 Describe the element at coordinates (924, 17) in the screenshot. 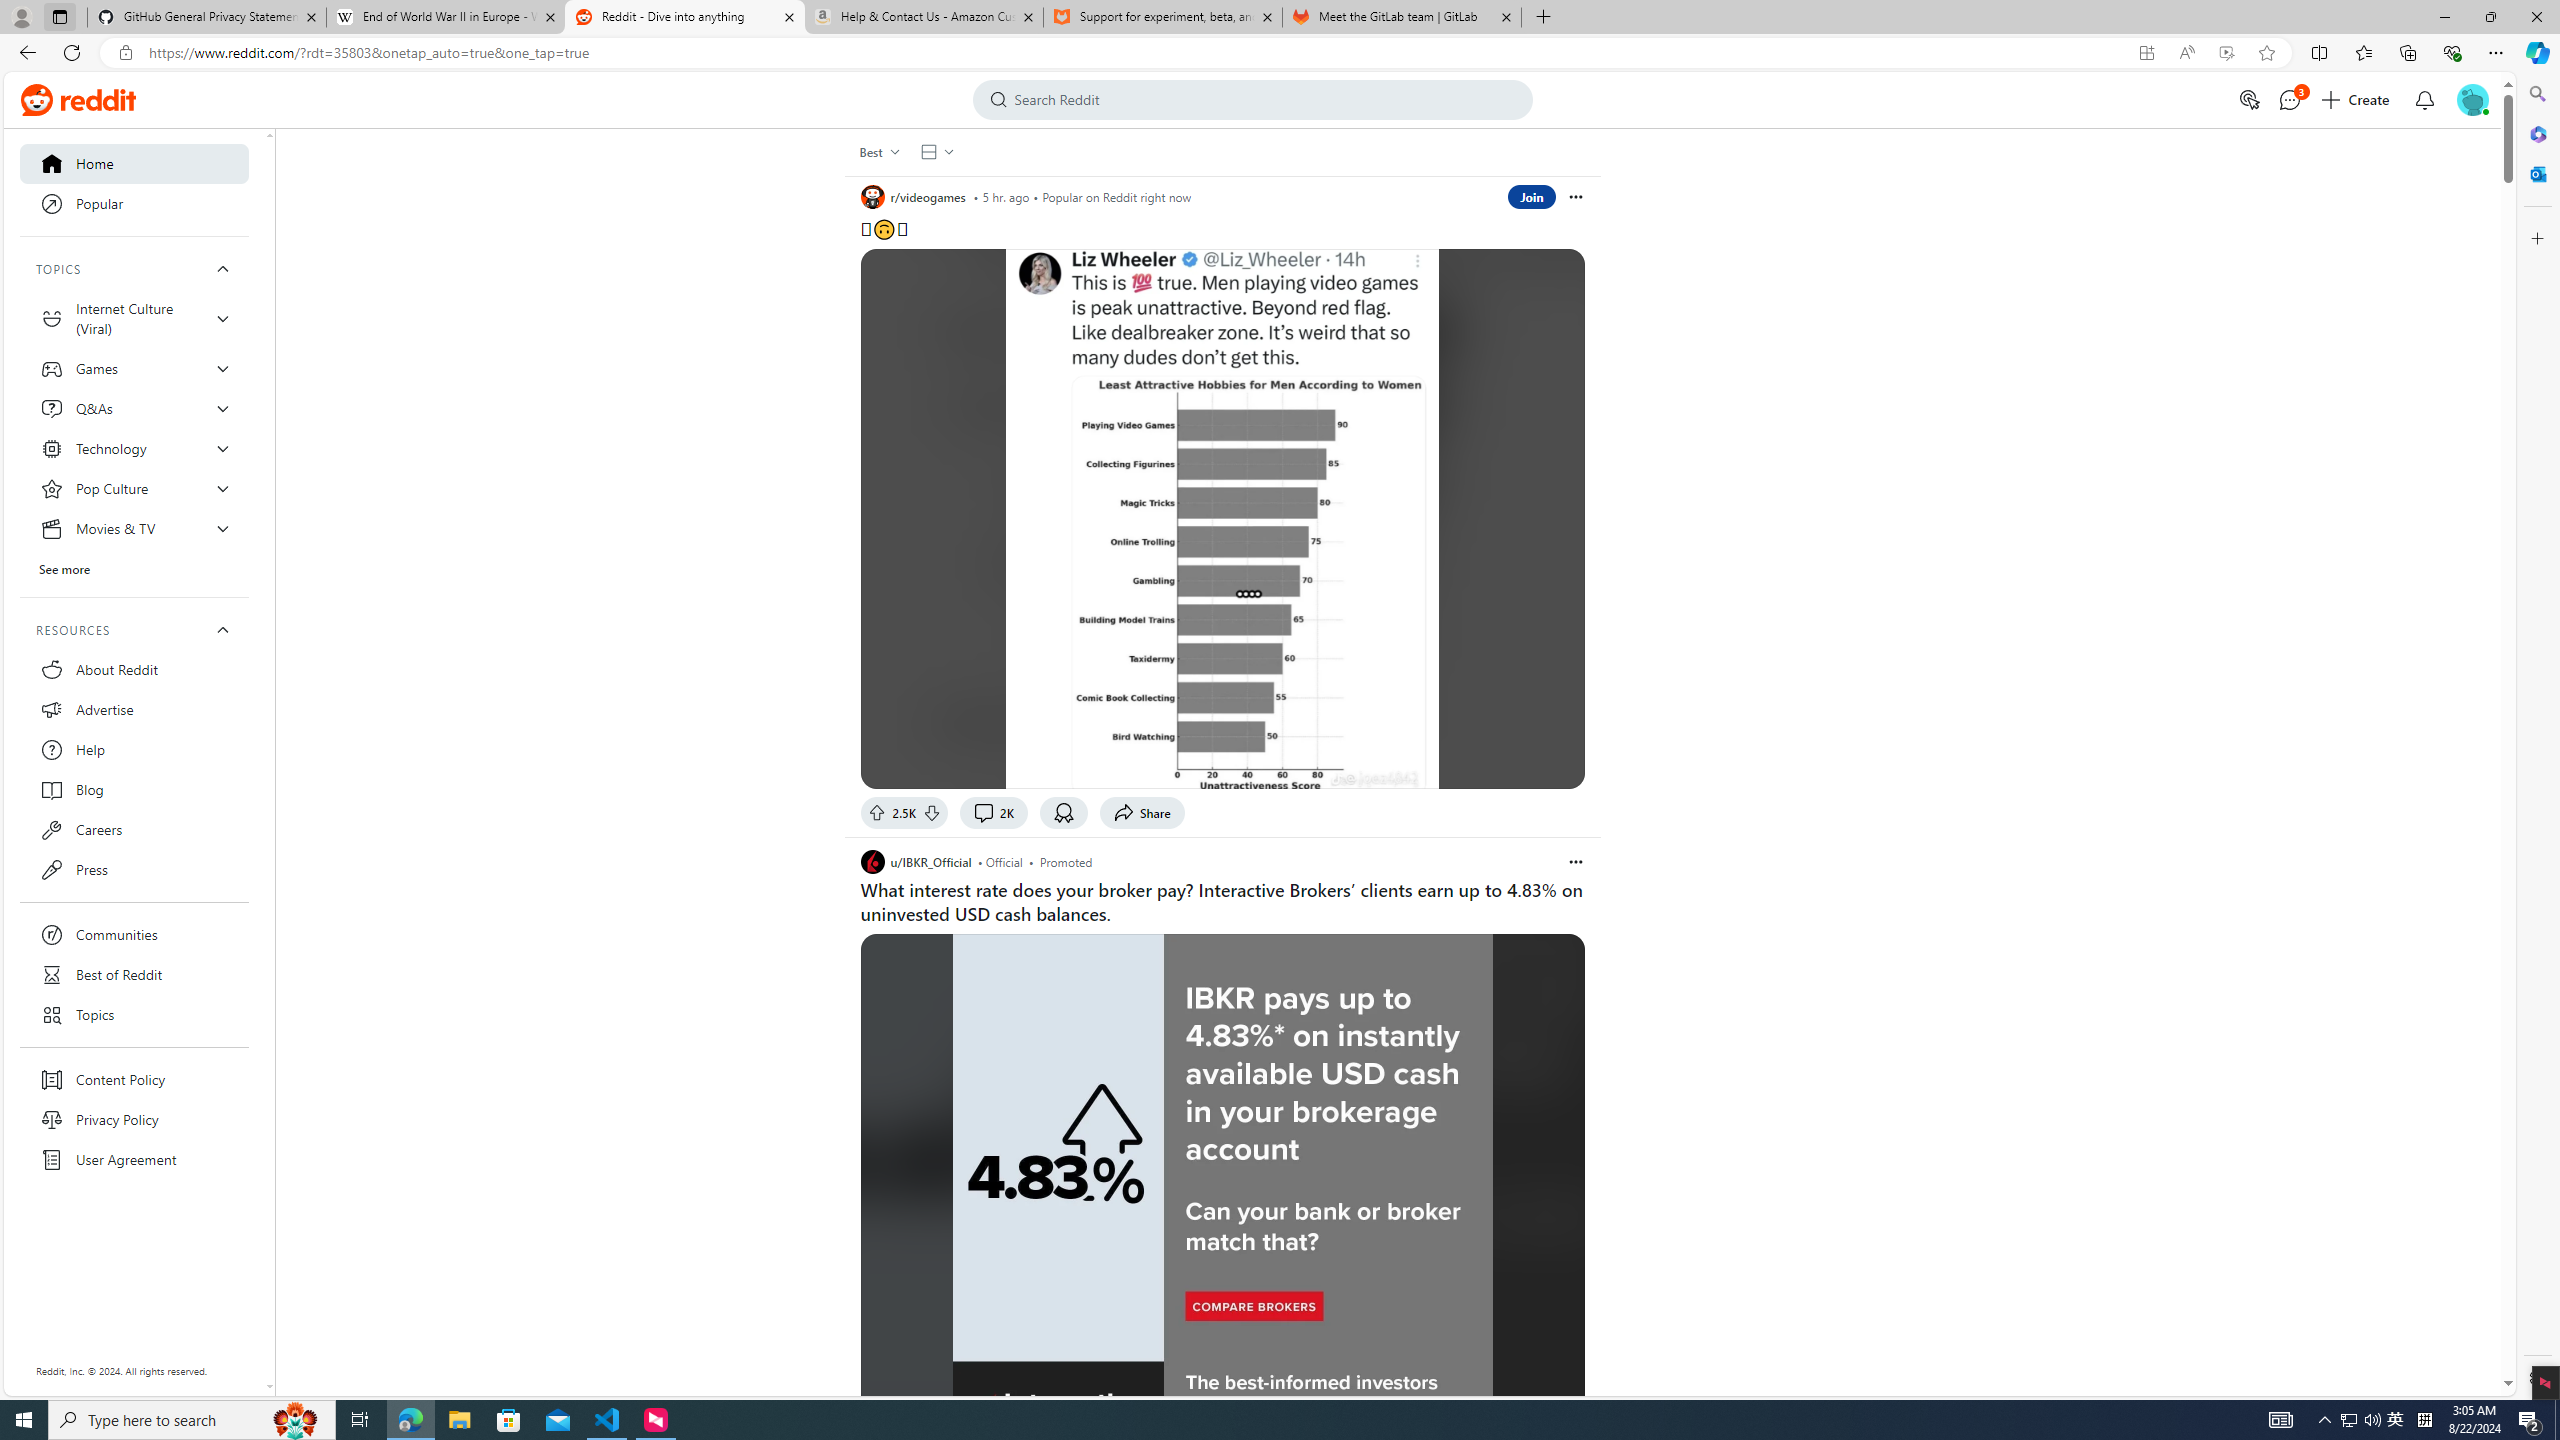

I see `Help & Contact Us - Amazon Customer Service - Sleeping` at that location.